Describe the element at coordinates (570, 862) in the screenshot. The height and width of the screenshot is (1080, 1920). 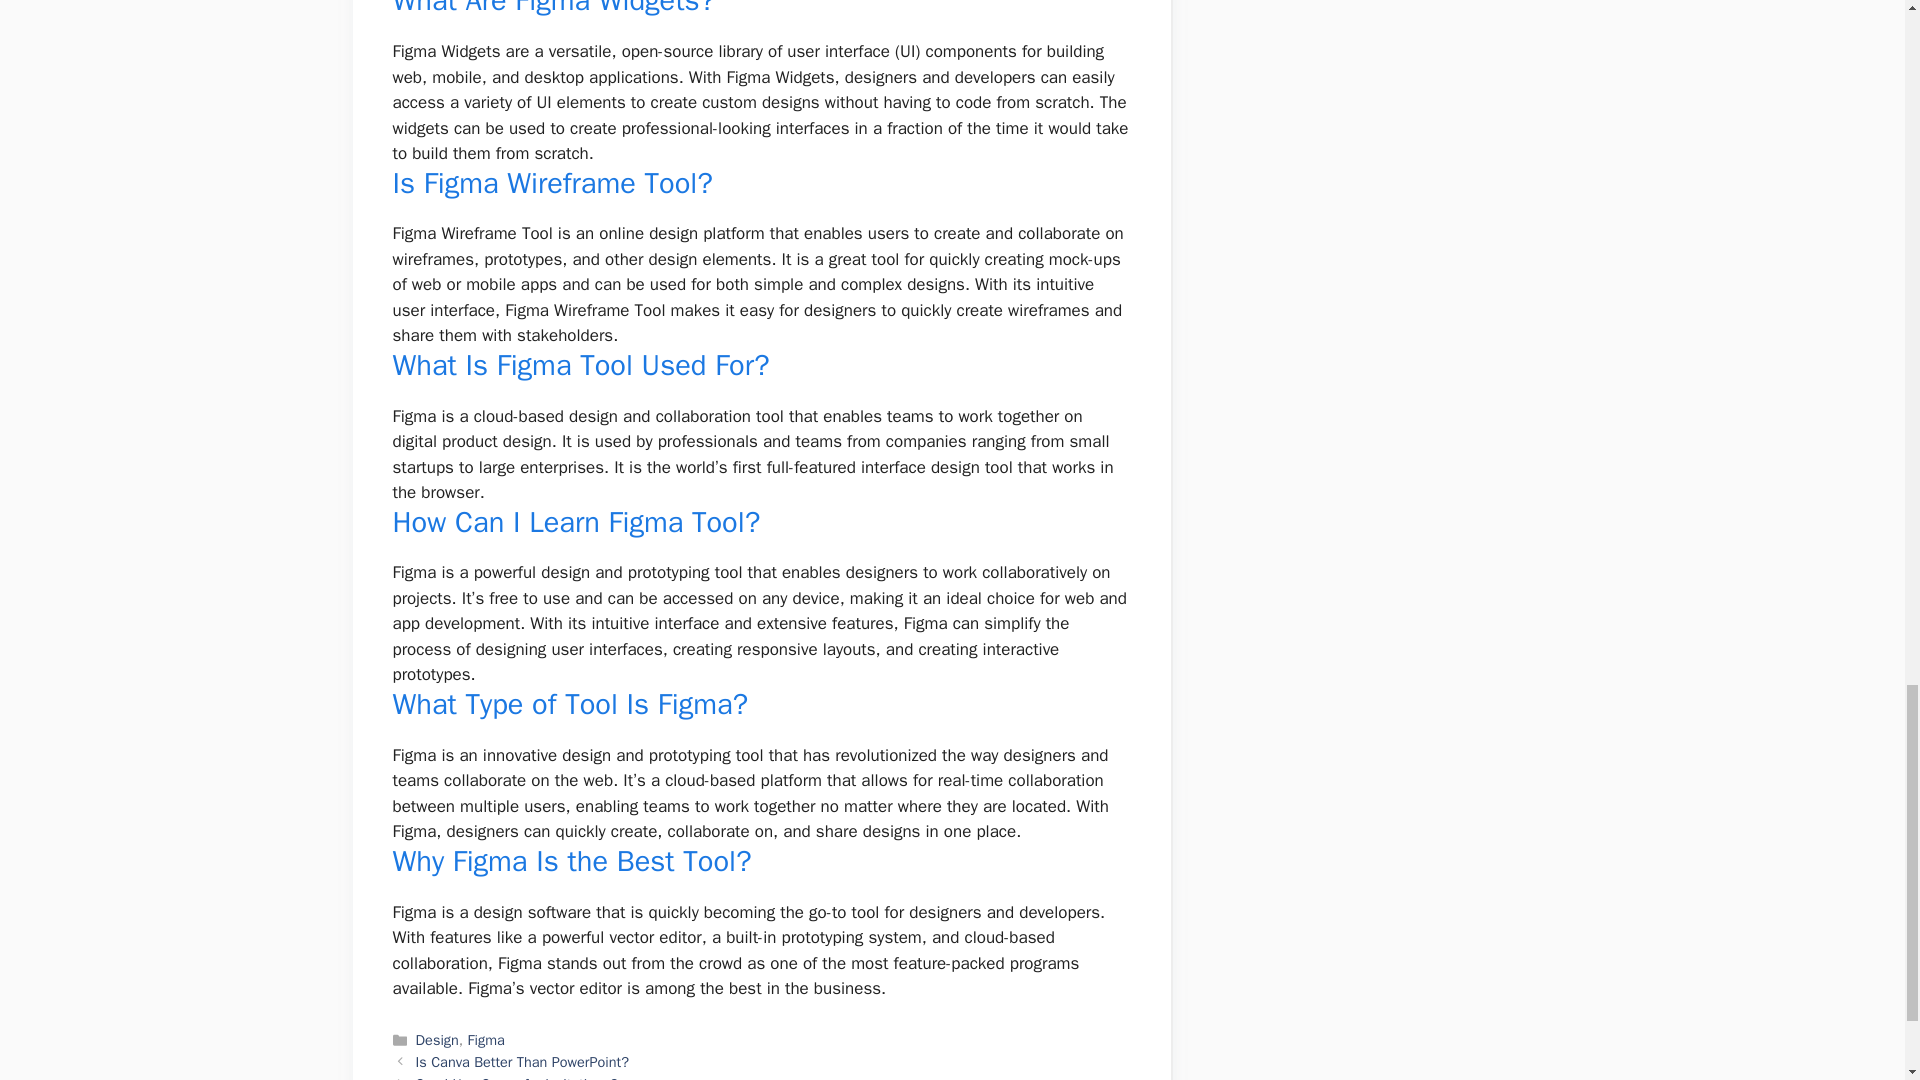
I see `Why Figma Is the Best Tool?` at that location.